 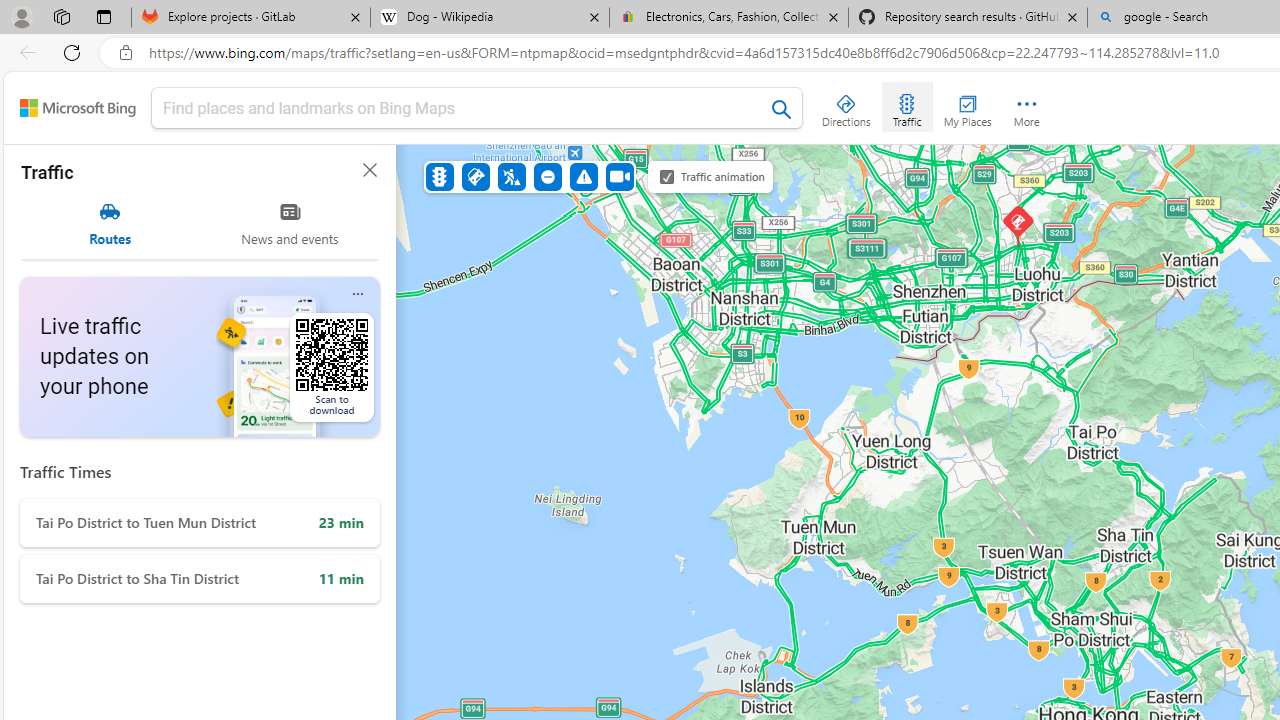 What do you see at coordinates (846, 106) in the screenshot?
I see `Directions` at bounding box center [846, 106].